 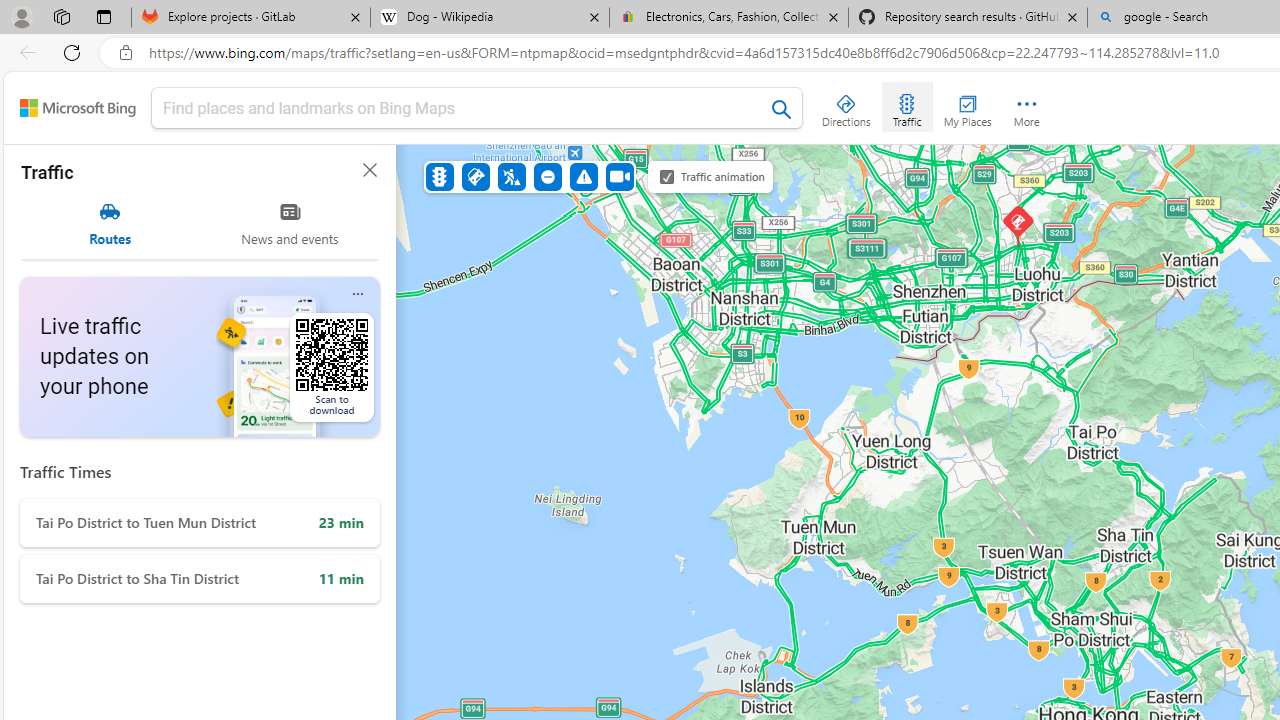 What do you see at coordinates (846, 106) in the screenshot?
I see `Directions` at bounding box center [846, 106].